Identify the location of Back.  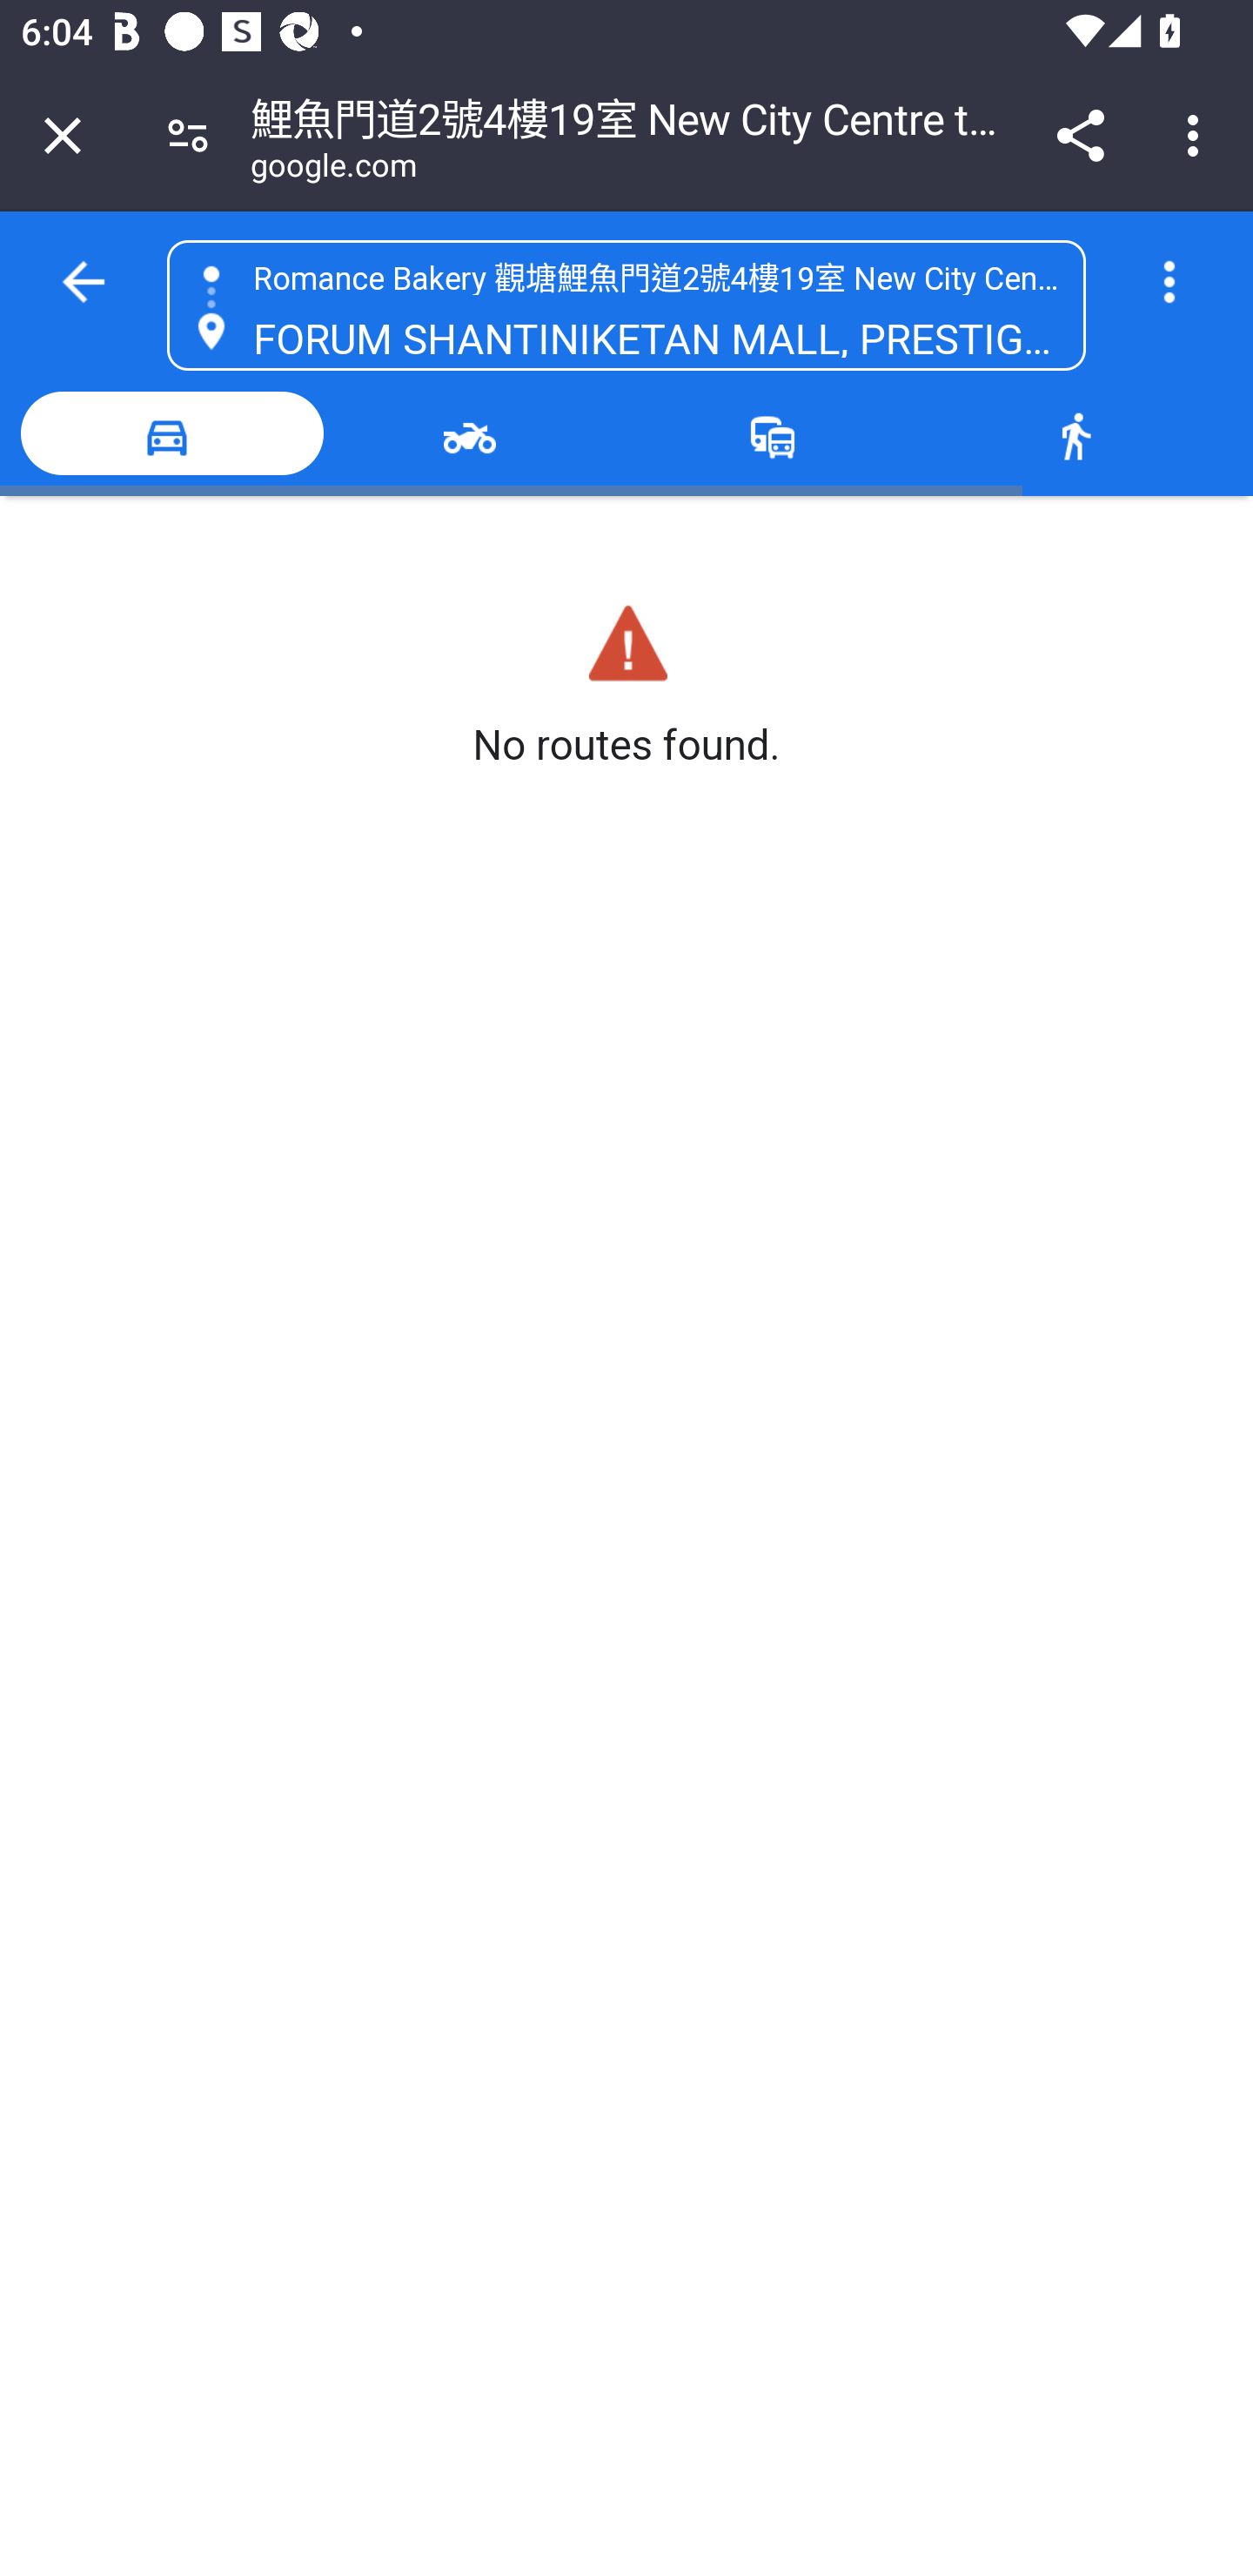
(84, 282).